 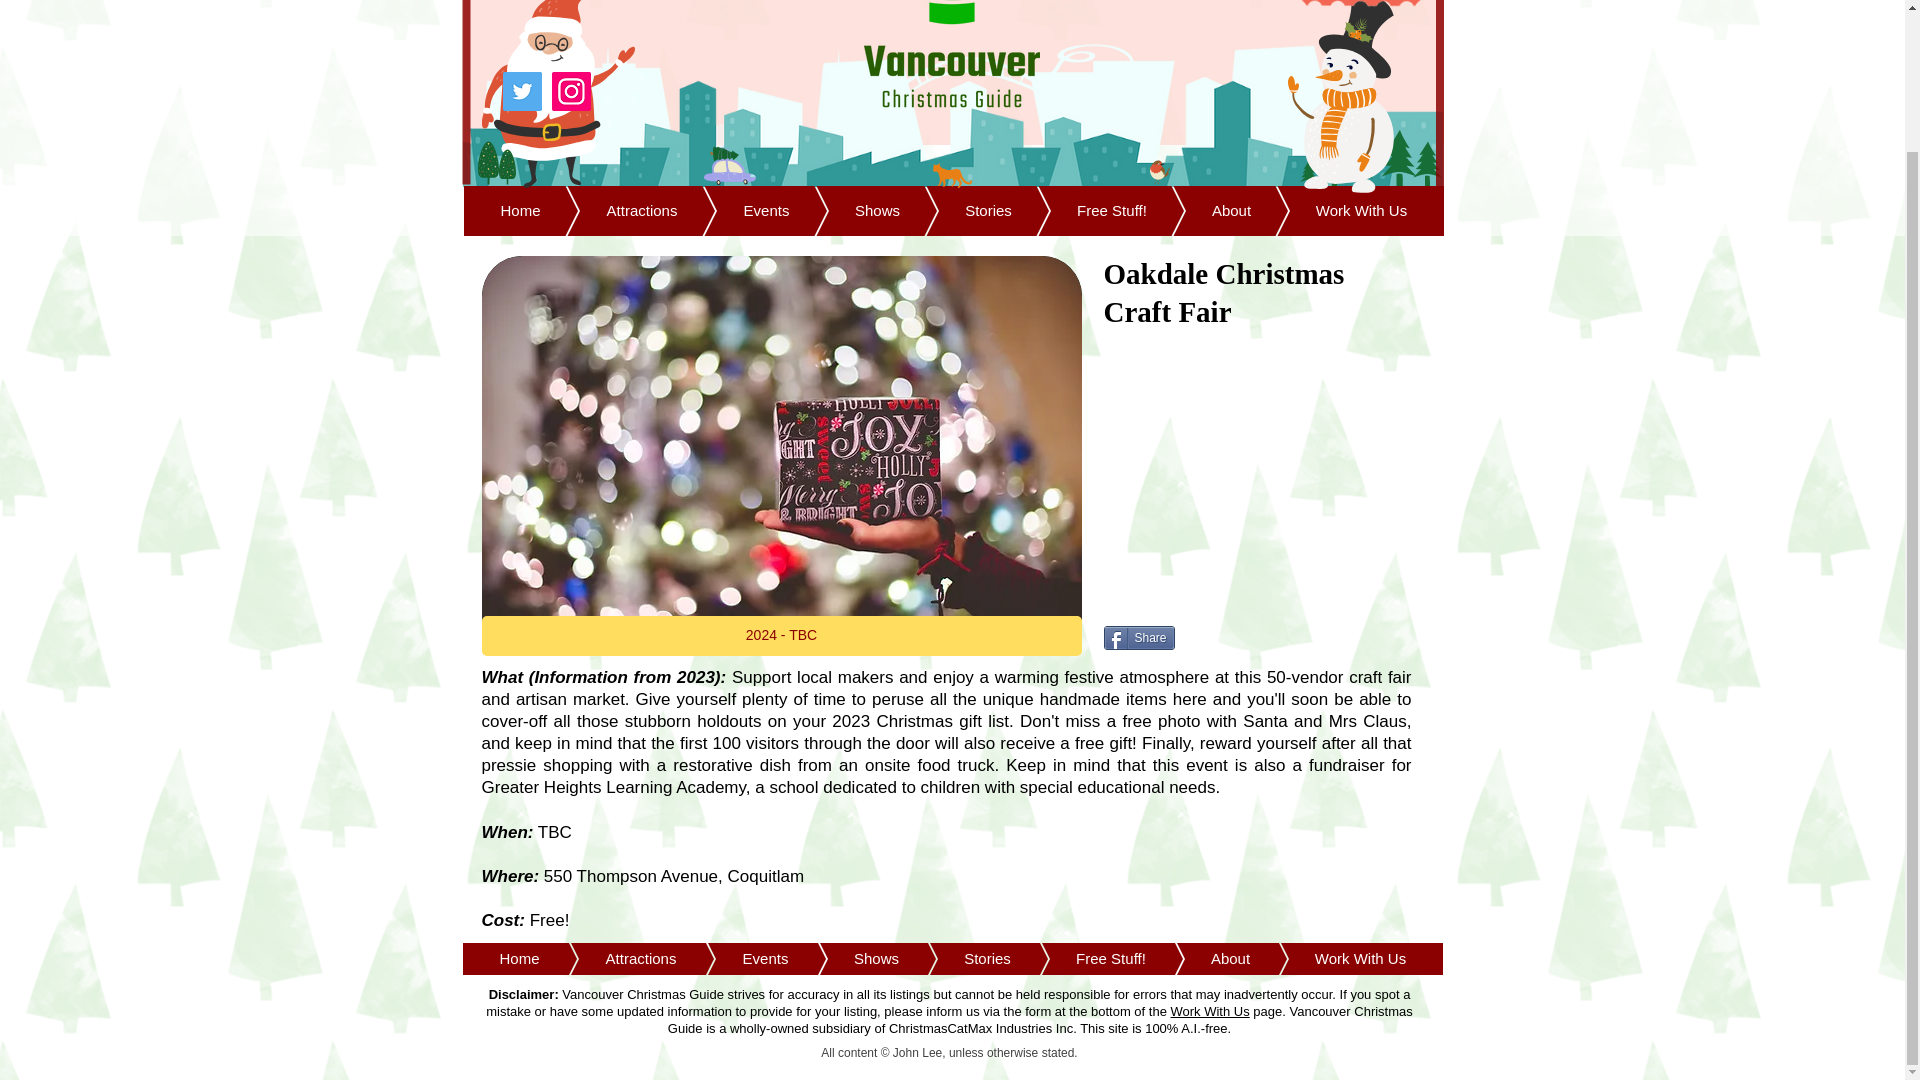 I want to click on Home, so click(x=519, y=958).